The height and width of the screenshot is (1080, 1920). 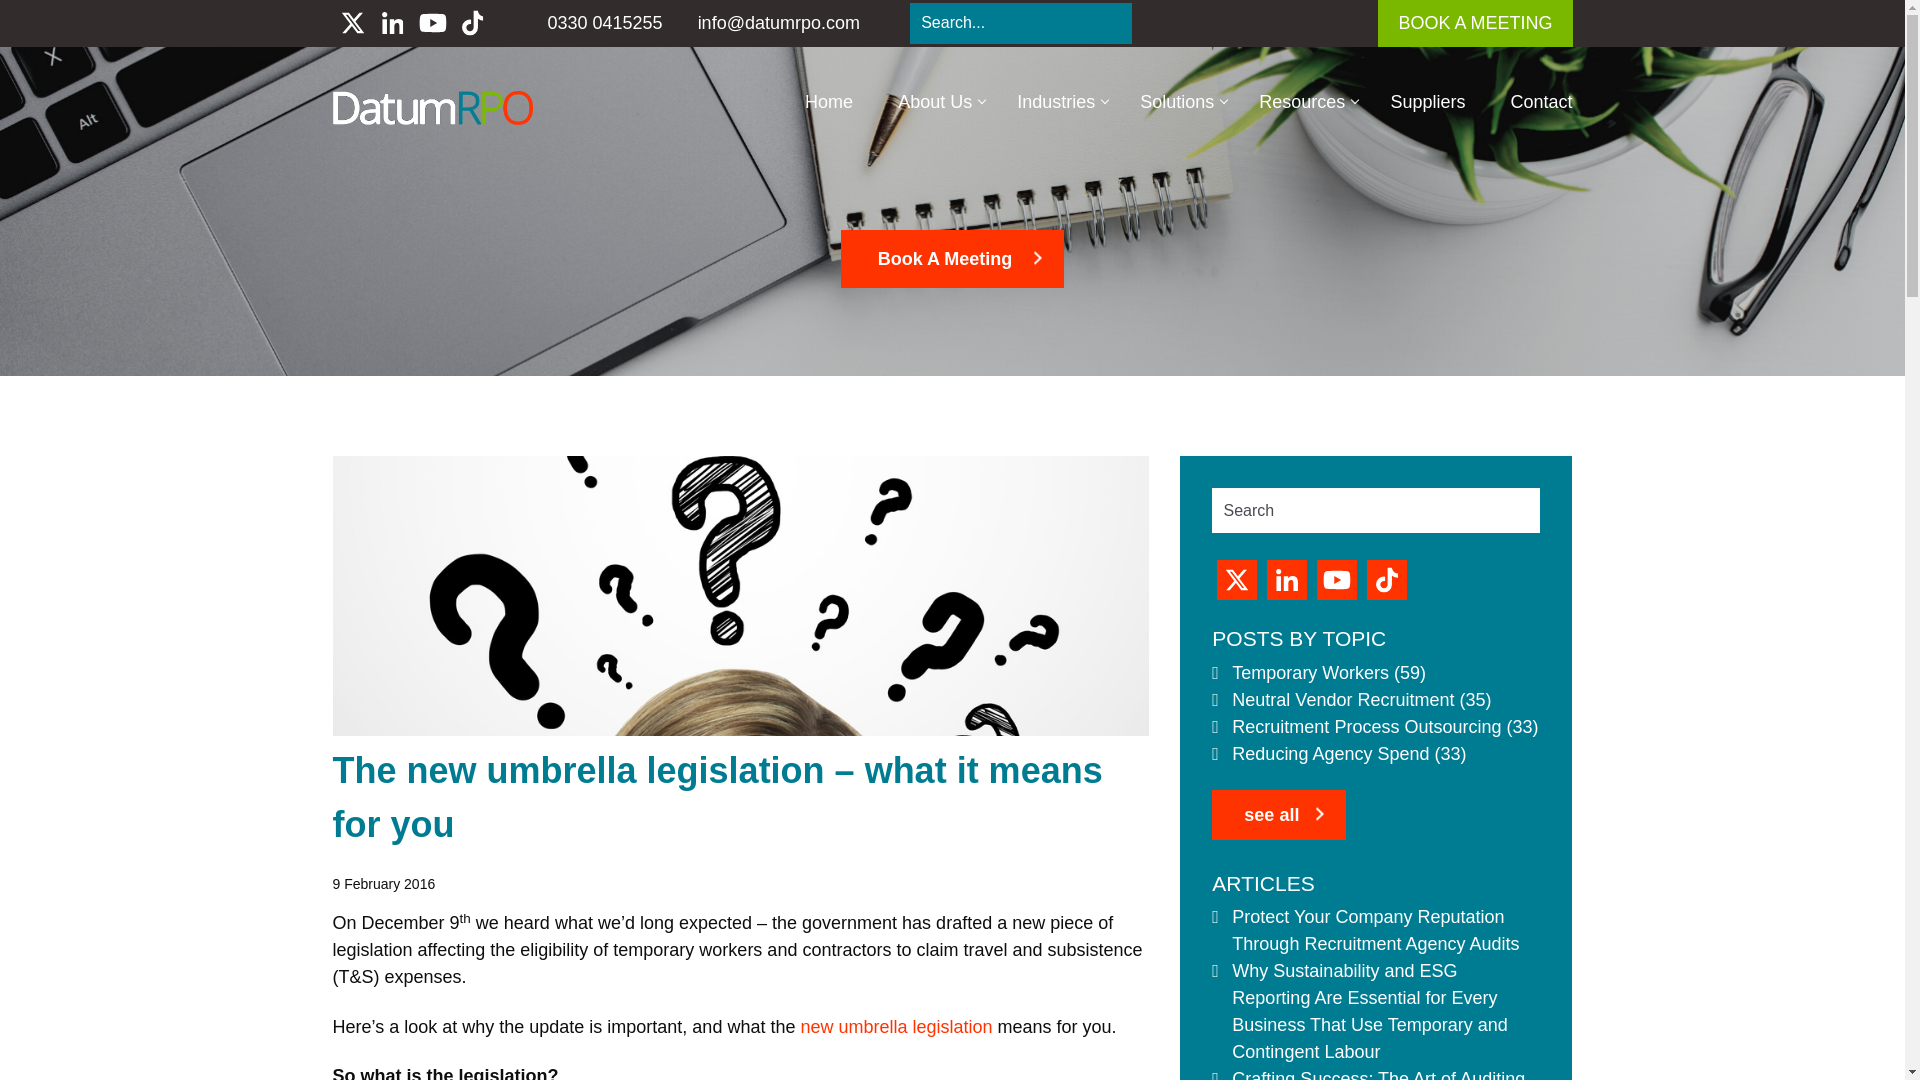 What do you see at coordinates (828, 102) in the screenshot?
I see `Home` at bounding box center [828, 102].